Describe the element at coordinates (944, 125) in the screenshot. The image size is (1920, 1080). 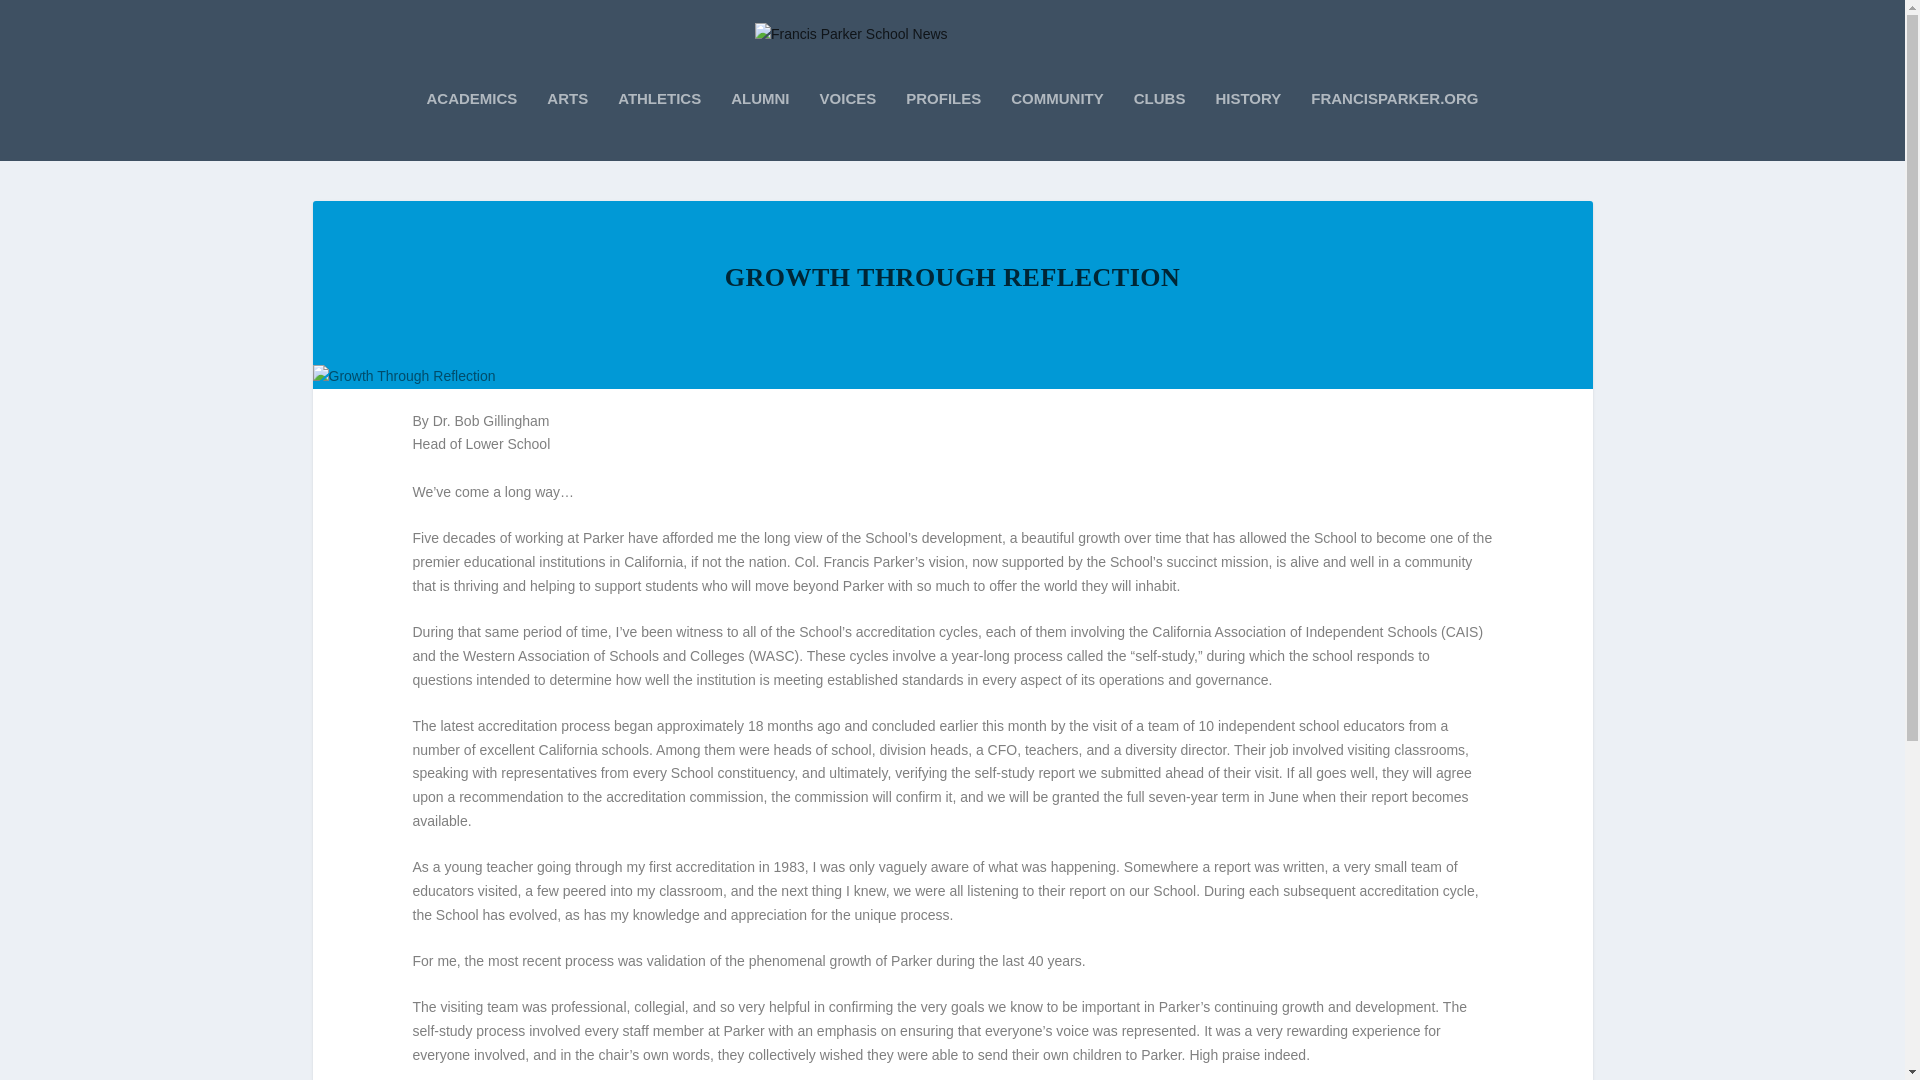
I see `PROFILES` at that location.